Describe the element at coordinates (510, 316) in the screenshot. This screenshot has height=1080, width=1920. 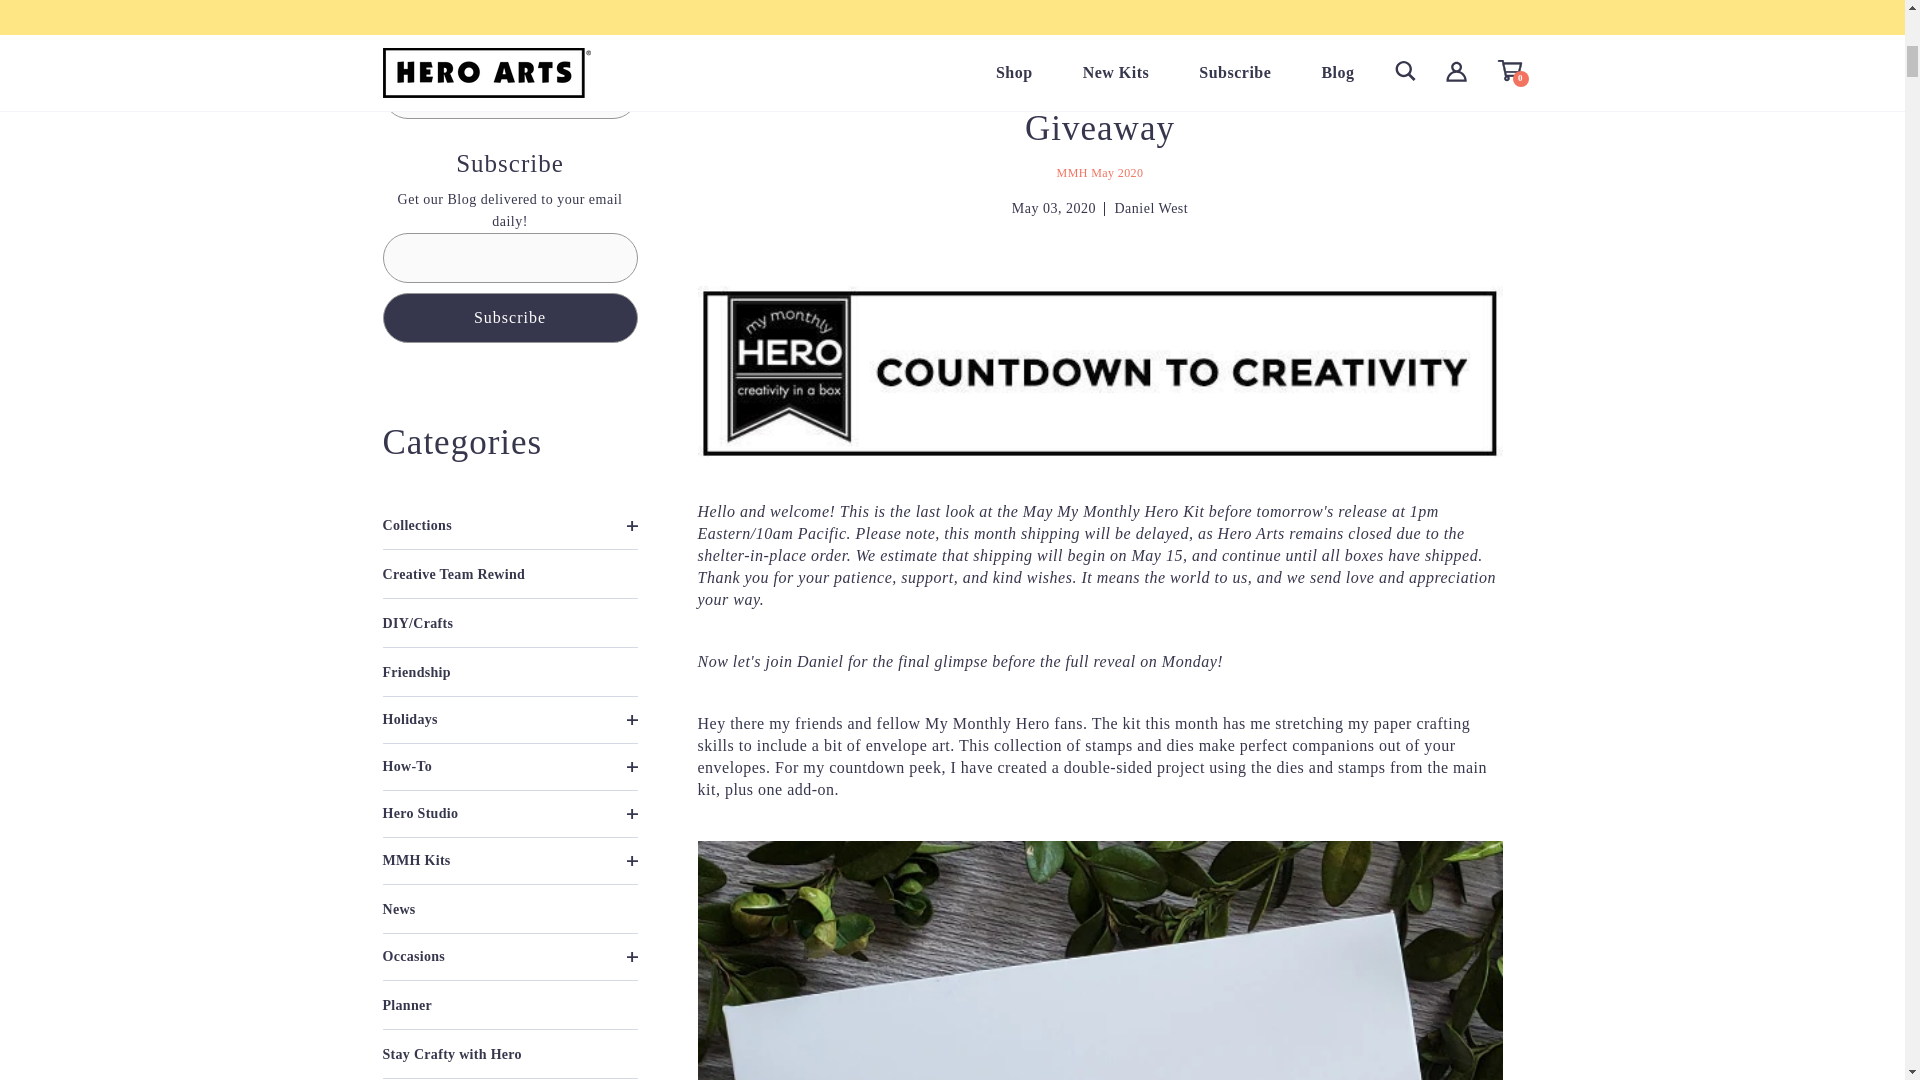
I see `Subscribe` at that location.